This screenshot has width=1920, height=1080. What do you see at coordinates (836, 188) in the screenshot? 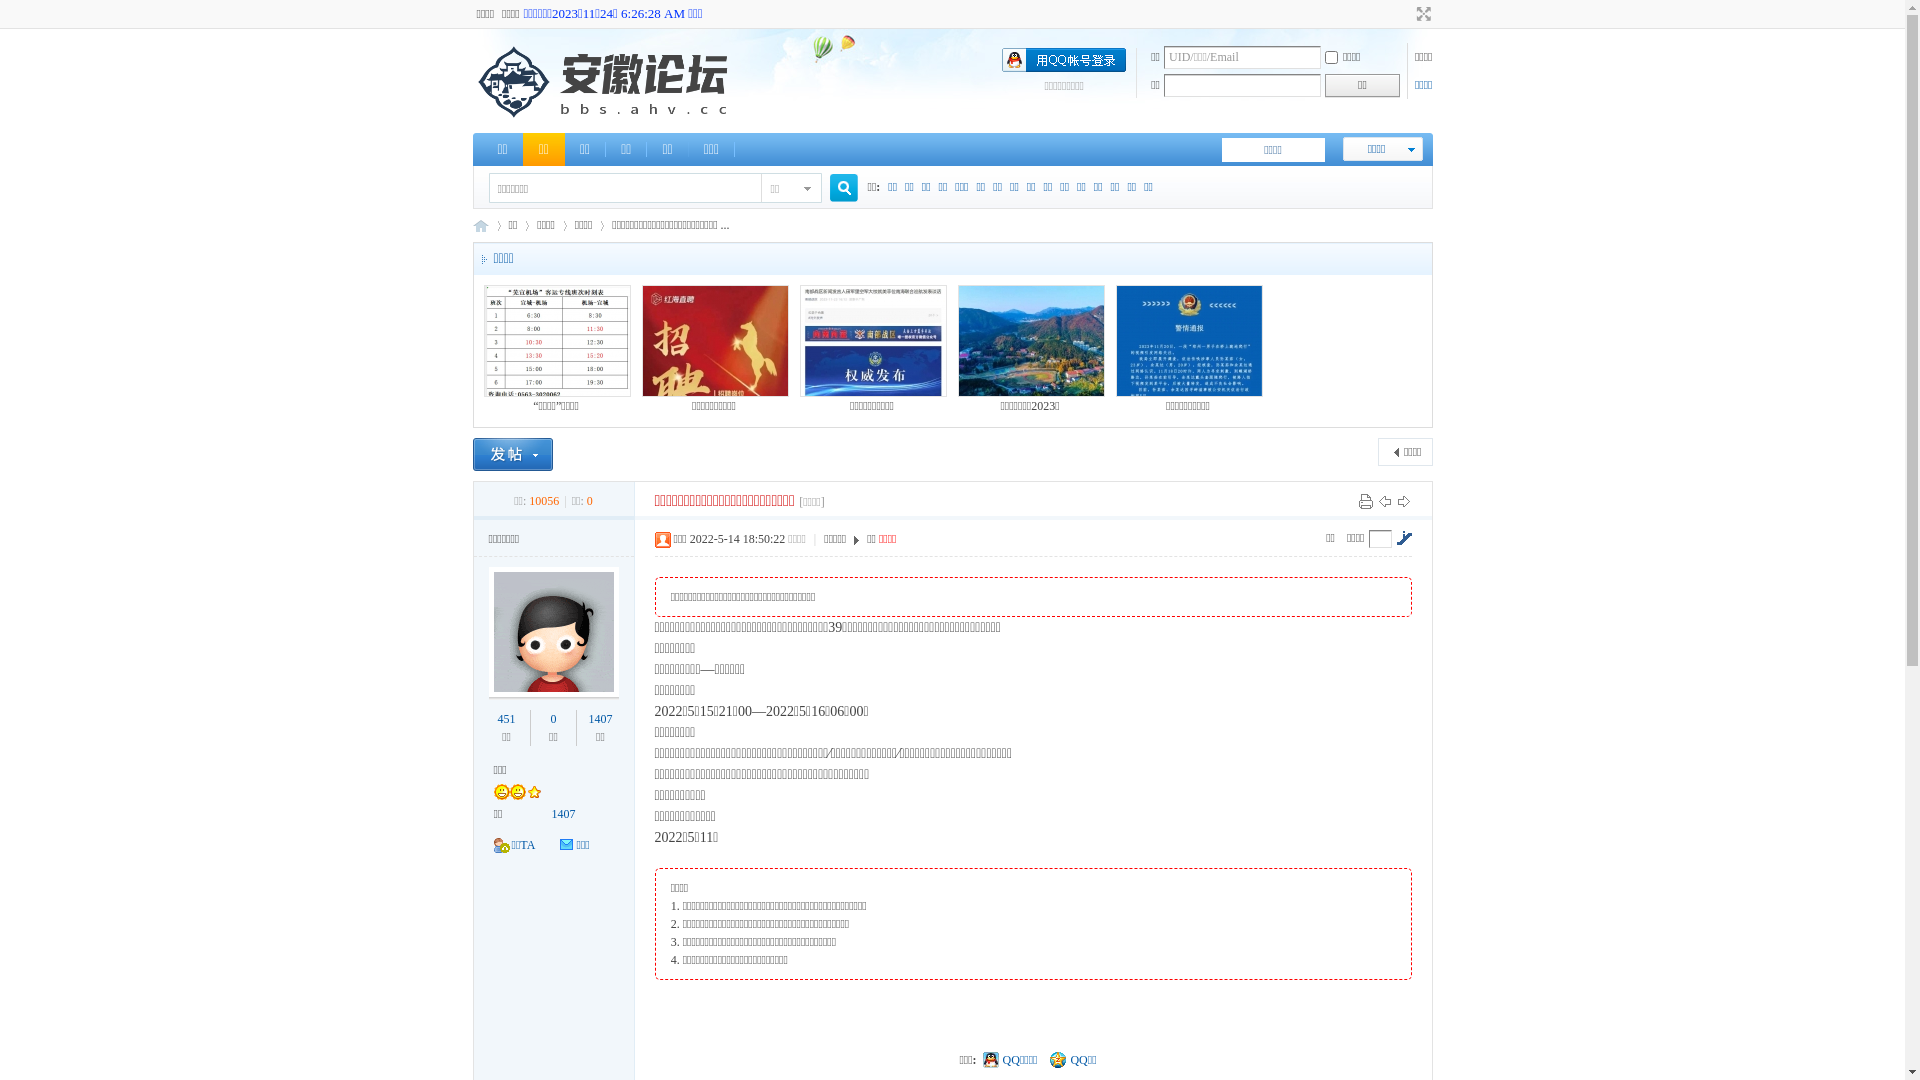
I see `true` at bounding box center [836, 188].